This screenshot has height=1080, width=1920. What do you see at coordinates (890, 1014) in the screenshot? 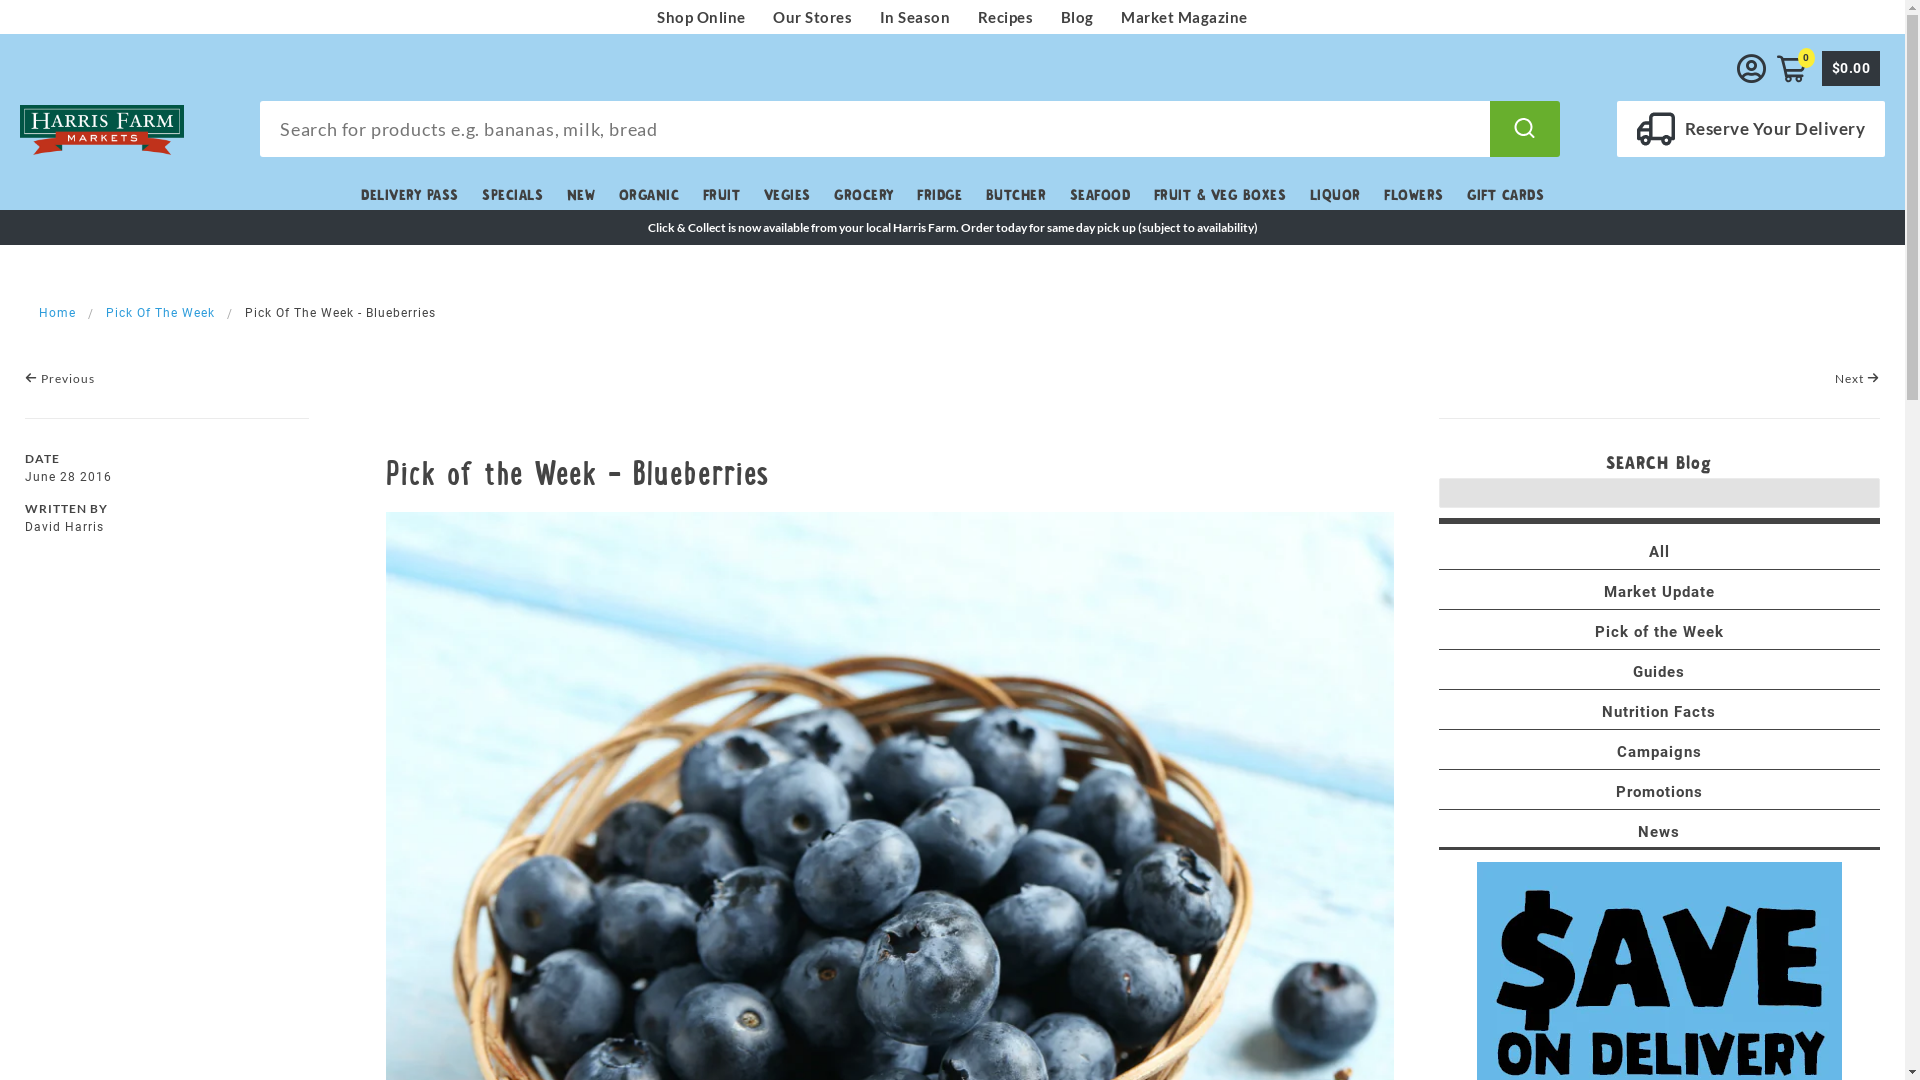
I see `Buy Blueberries Online` at bounding box center [890, 1014].